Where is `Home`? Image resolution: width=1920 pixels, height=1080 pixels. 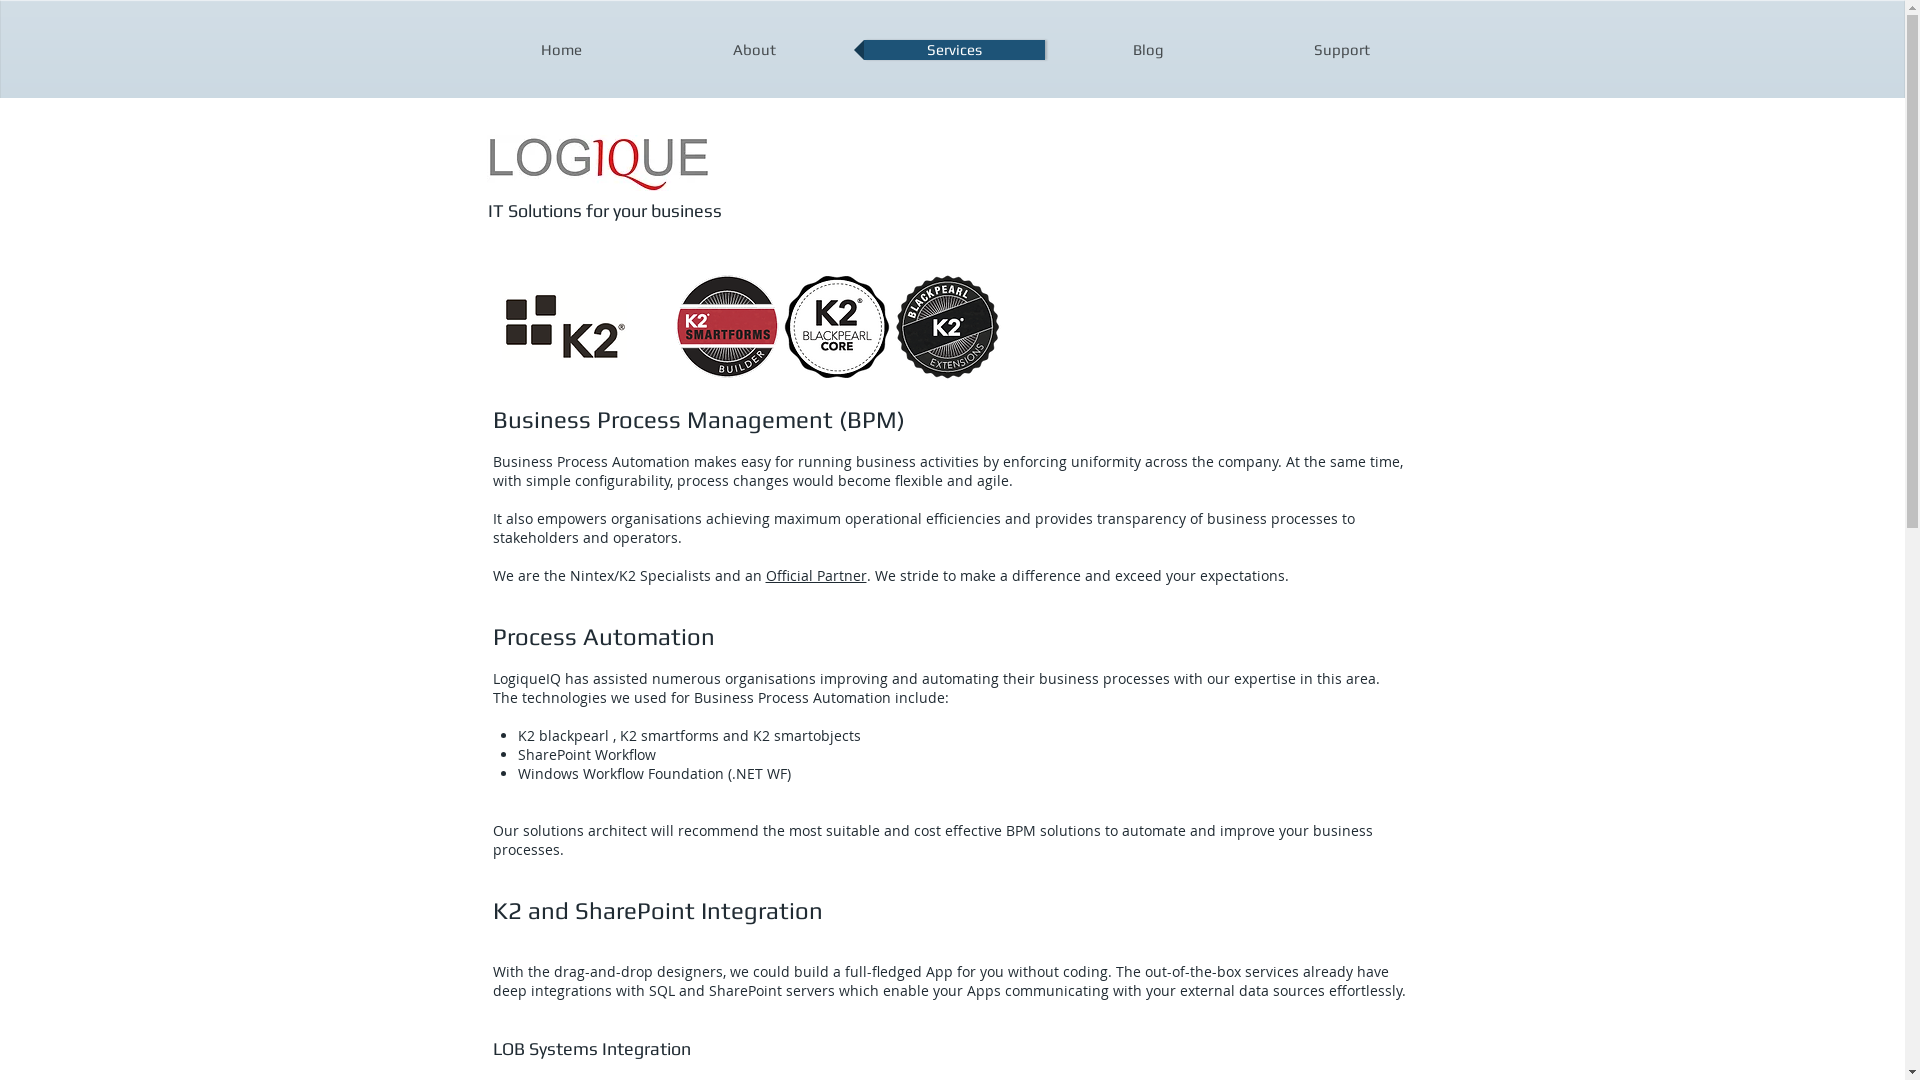
Home is located at coordinates (562, 50).